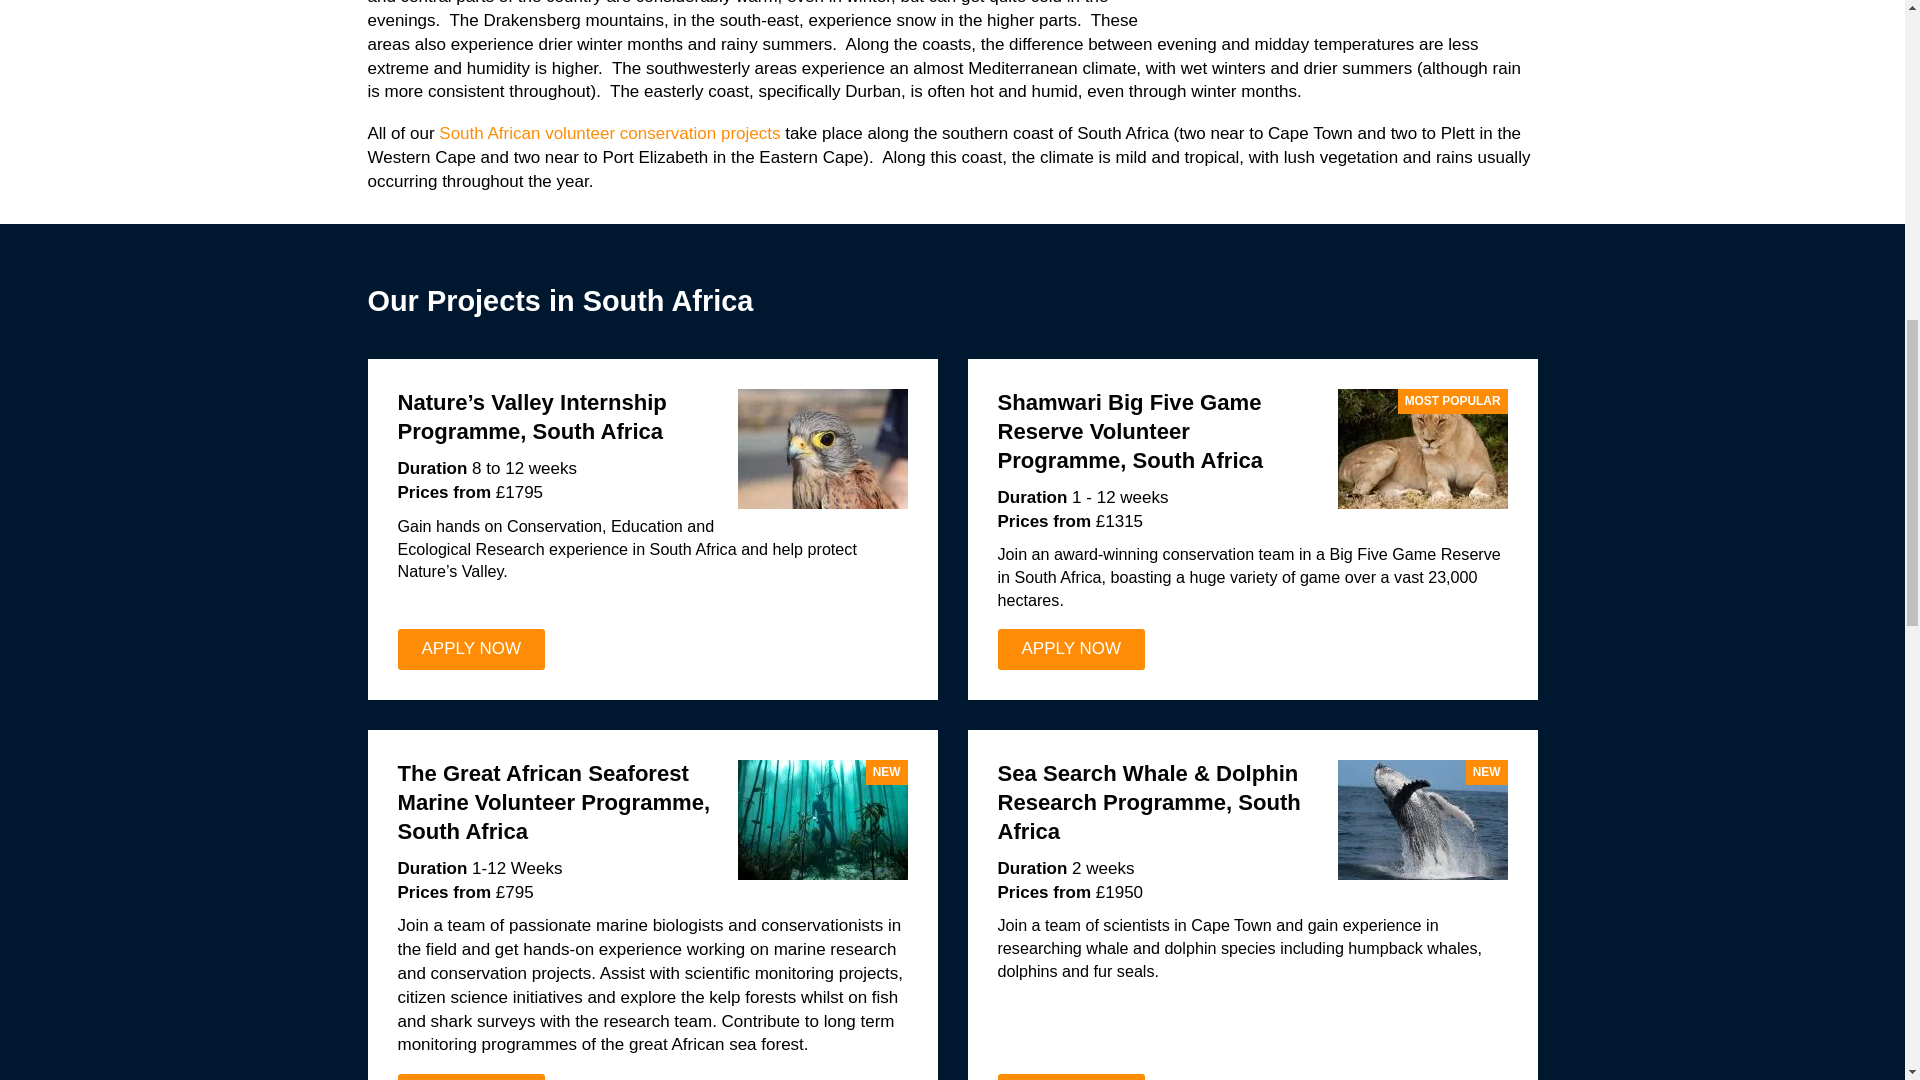 The width and height of the screenshot is (1920, 1080). Describe the element at coordinates (822, 820) in the screenshot. I see `NEW` at that location.